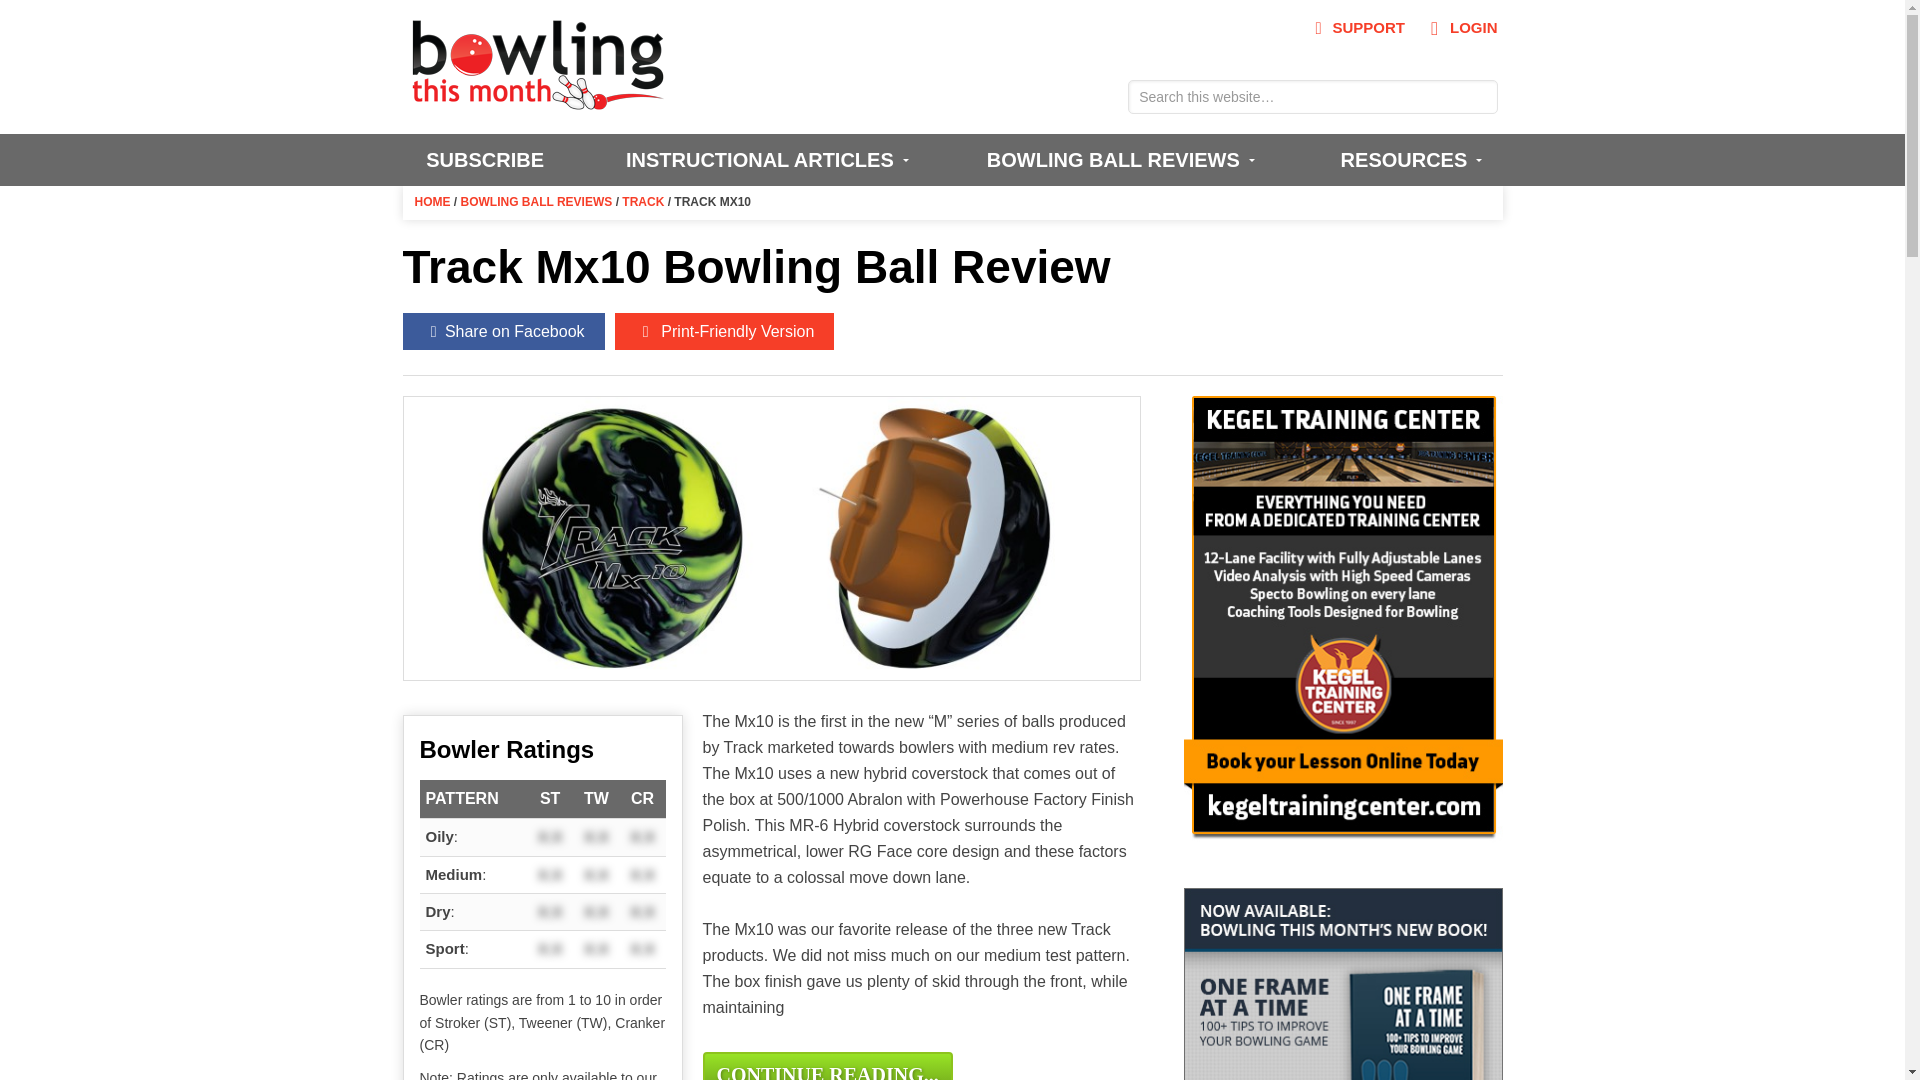 The image size is (1920, 1080). I want to click on Instructional Articles, so click(764, 159).